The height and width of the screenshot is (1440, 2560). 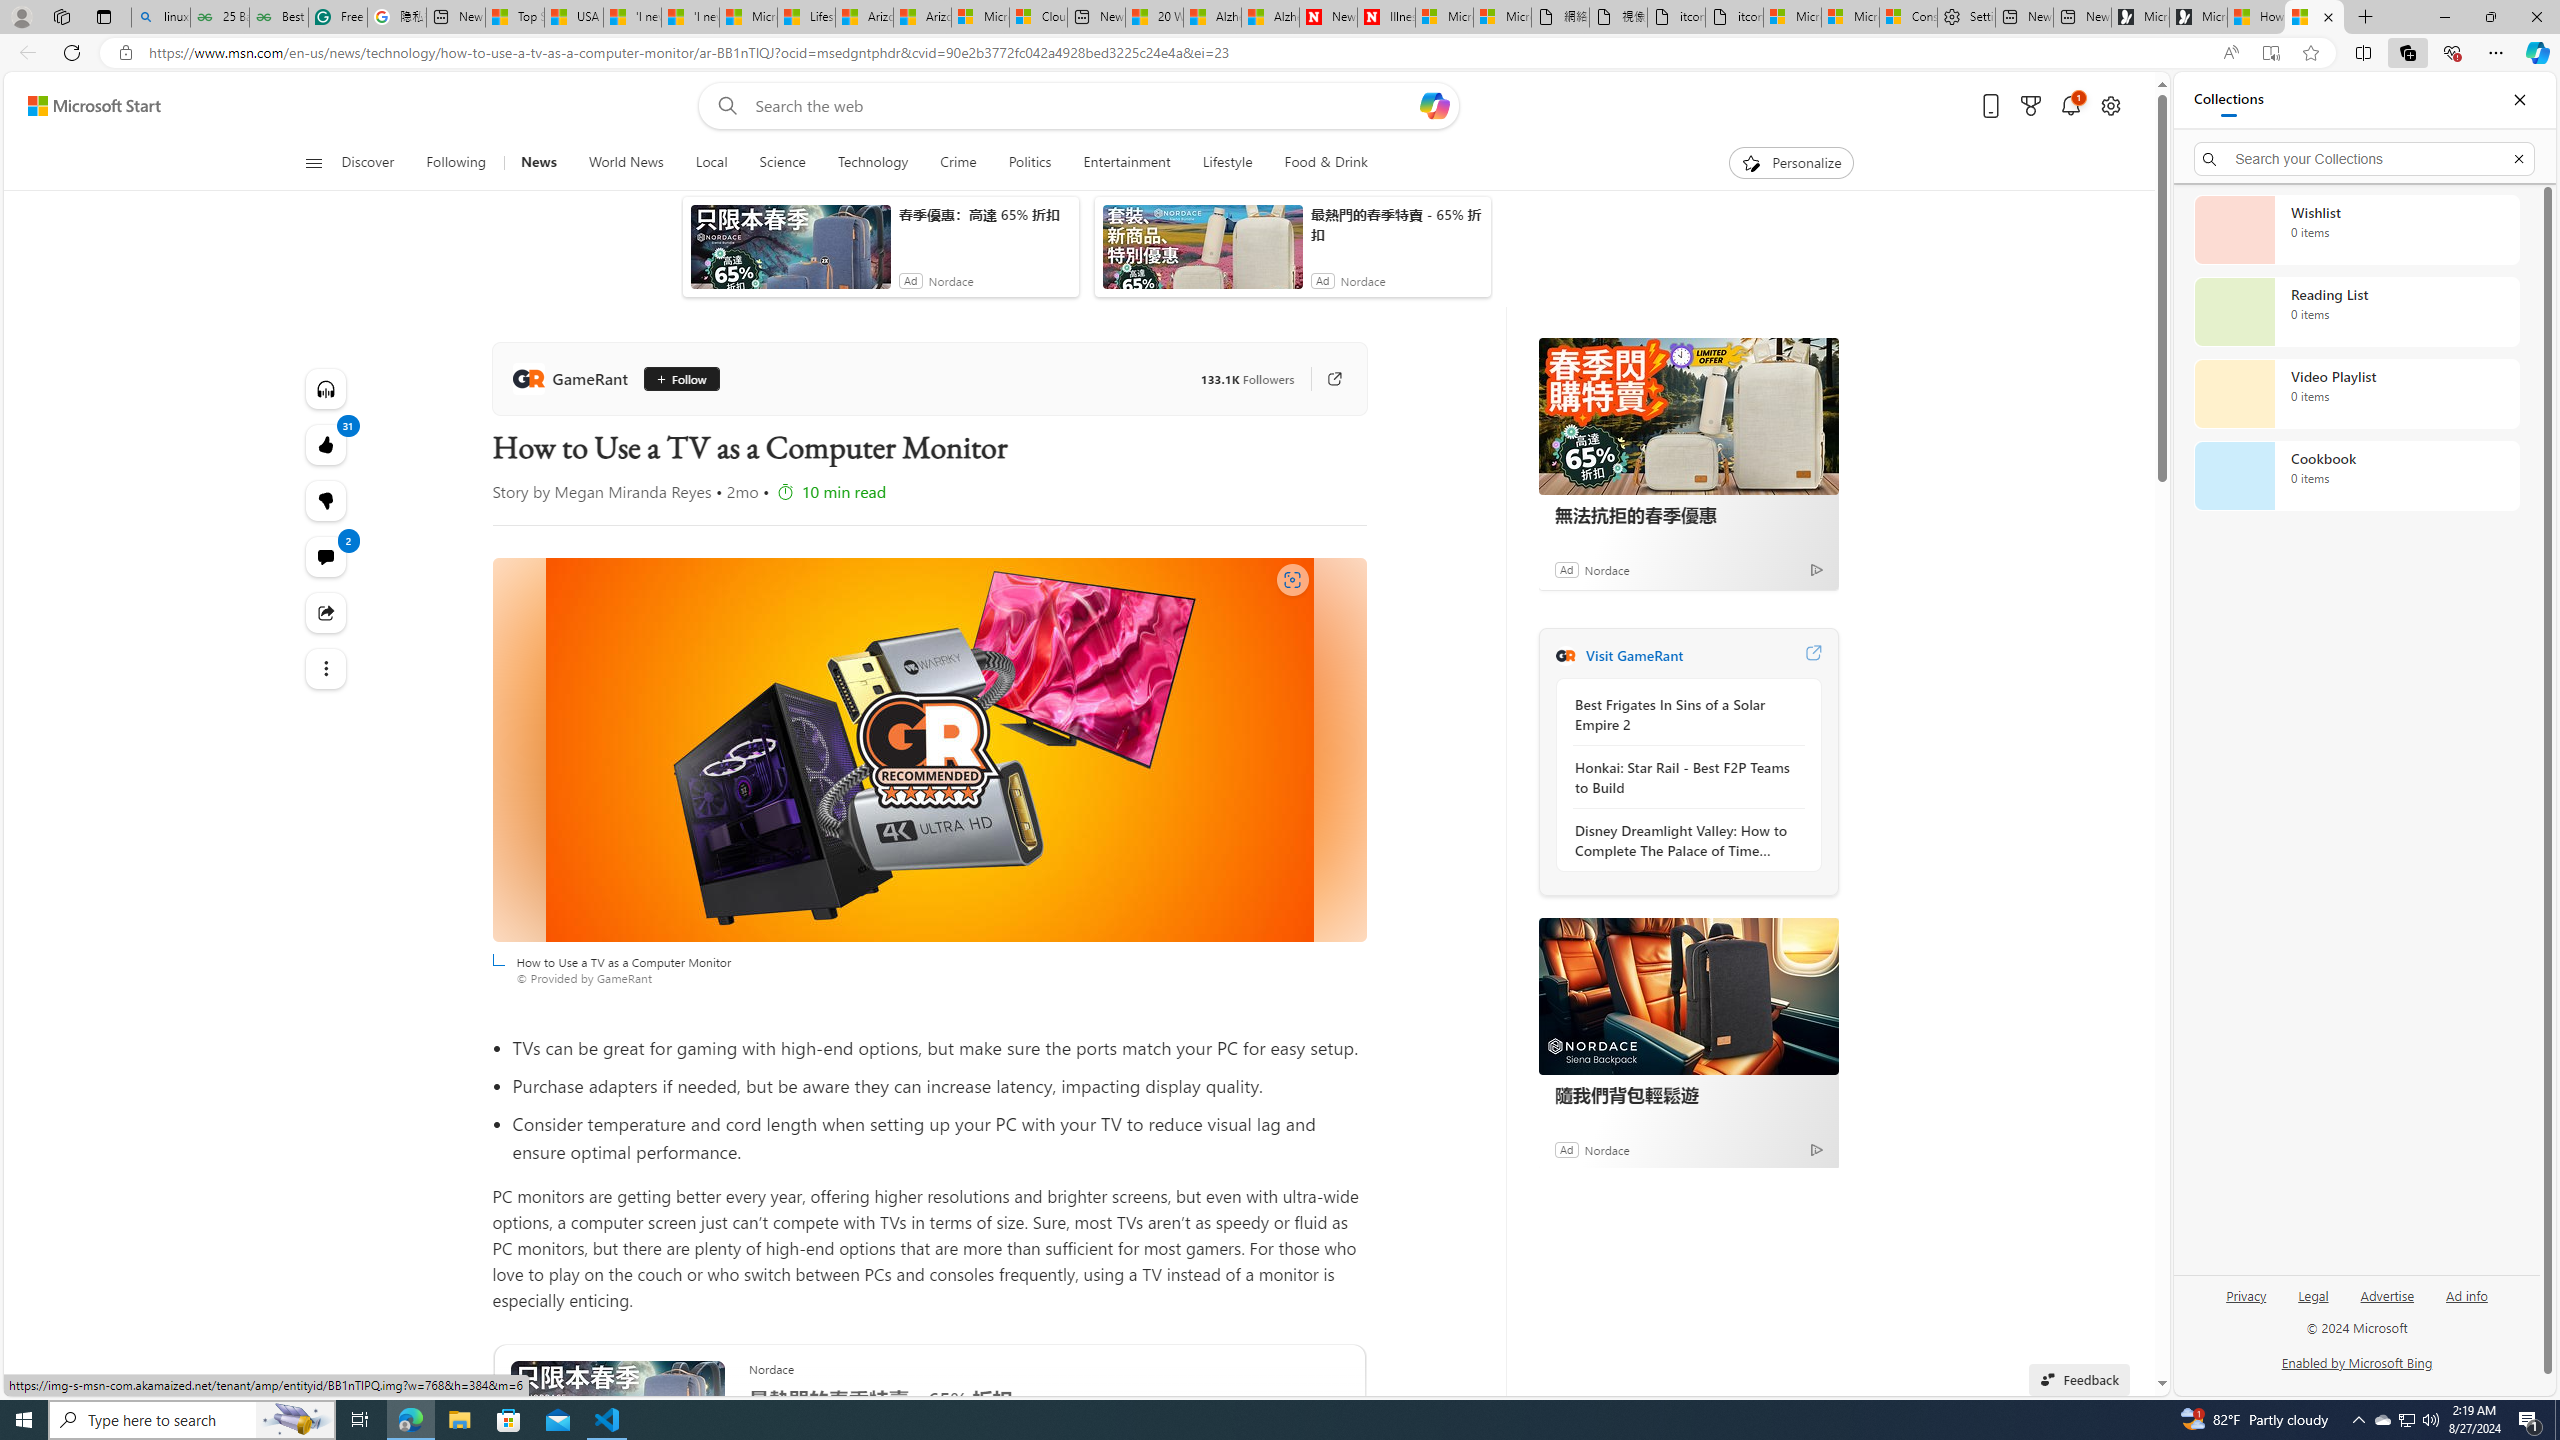 I want to click on Discover, so click(x=376, y=163).